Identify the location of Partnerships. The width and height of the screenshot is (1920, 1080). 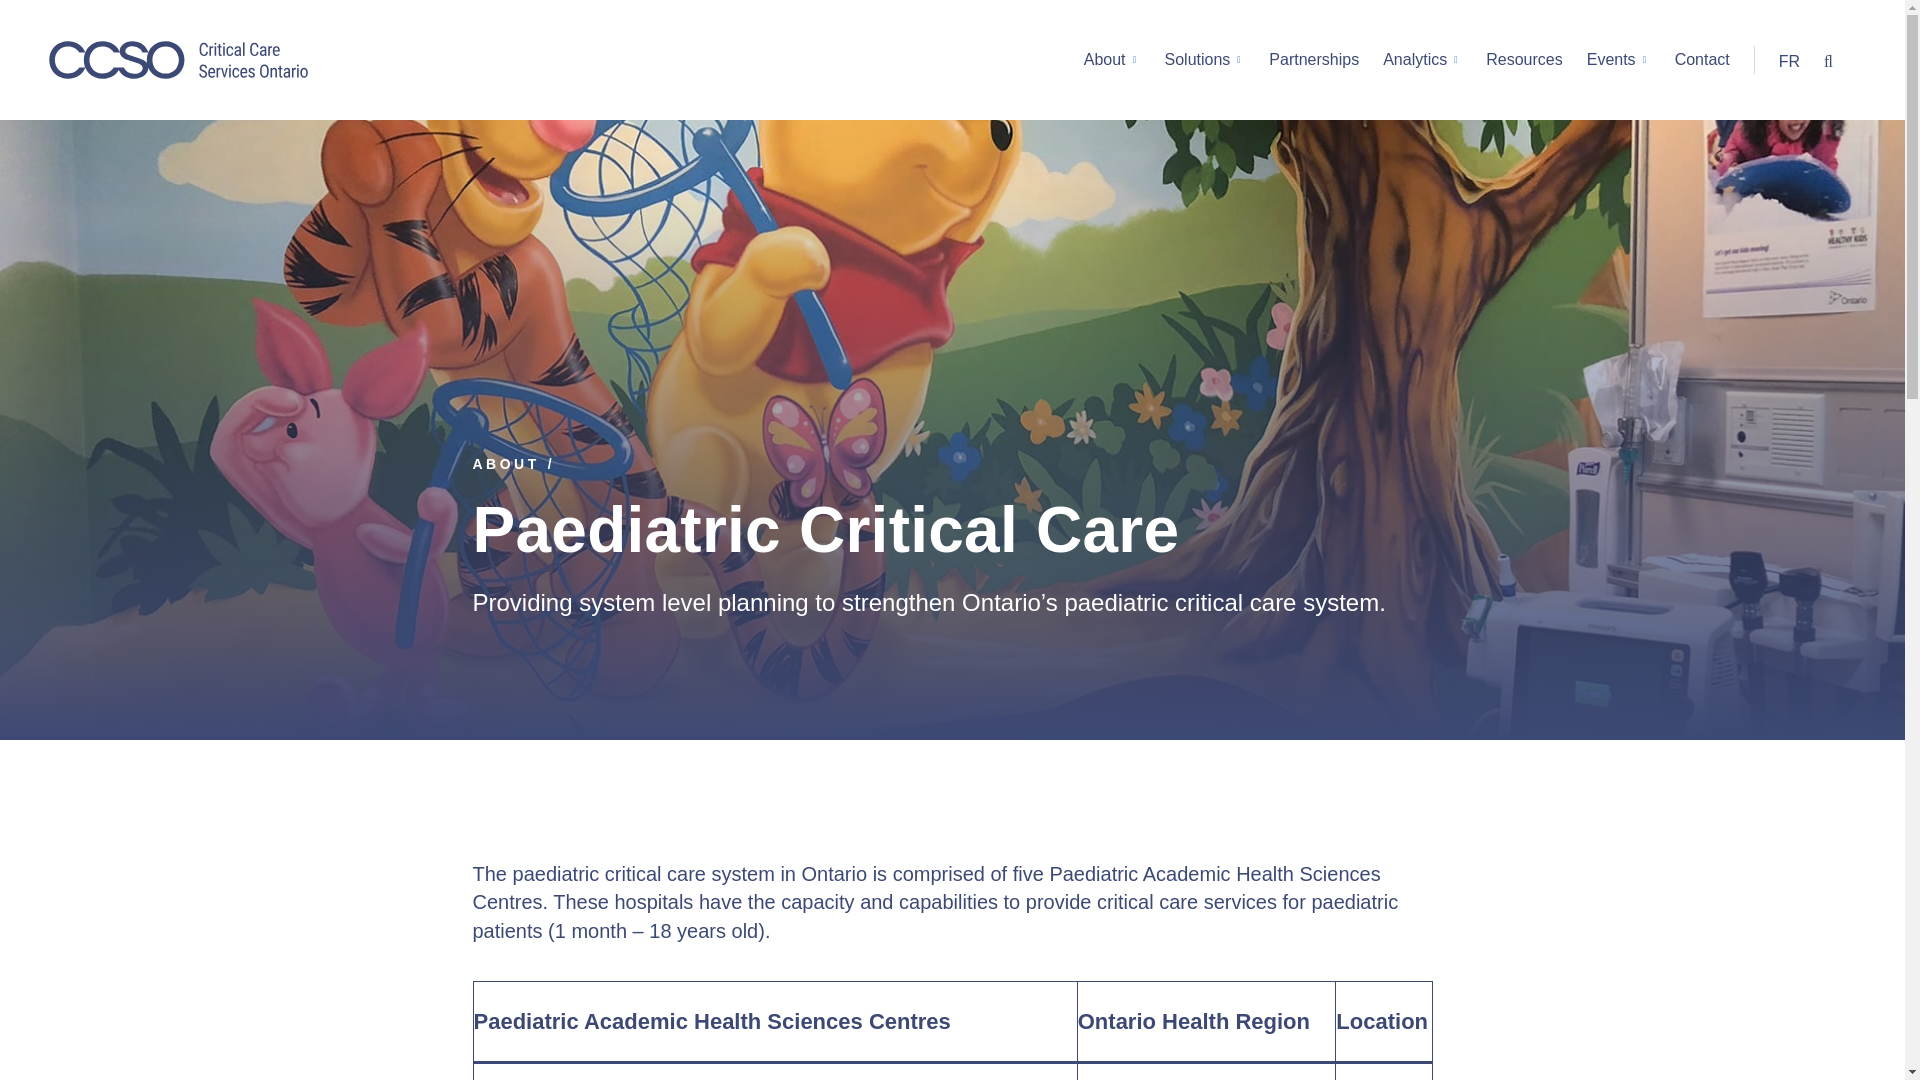
(1314, 60).